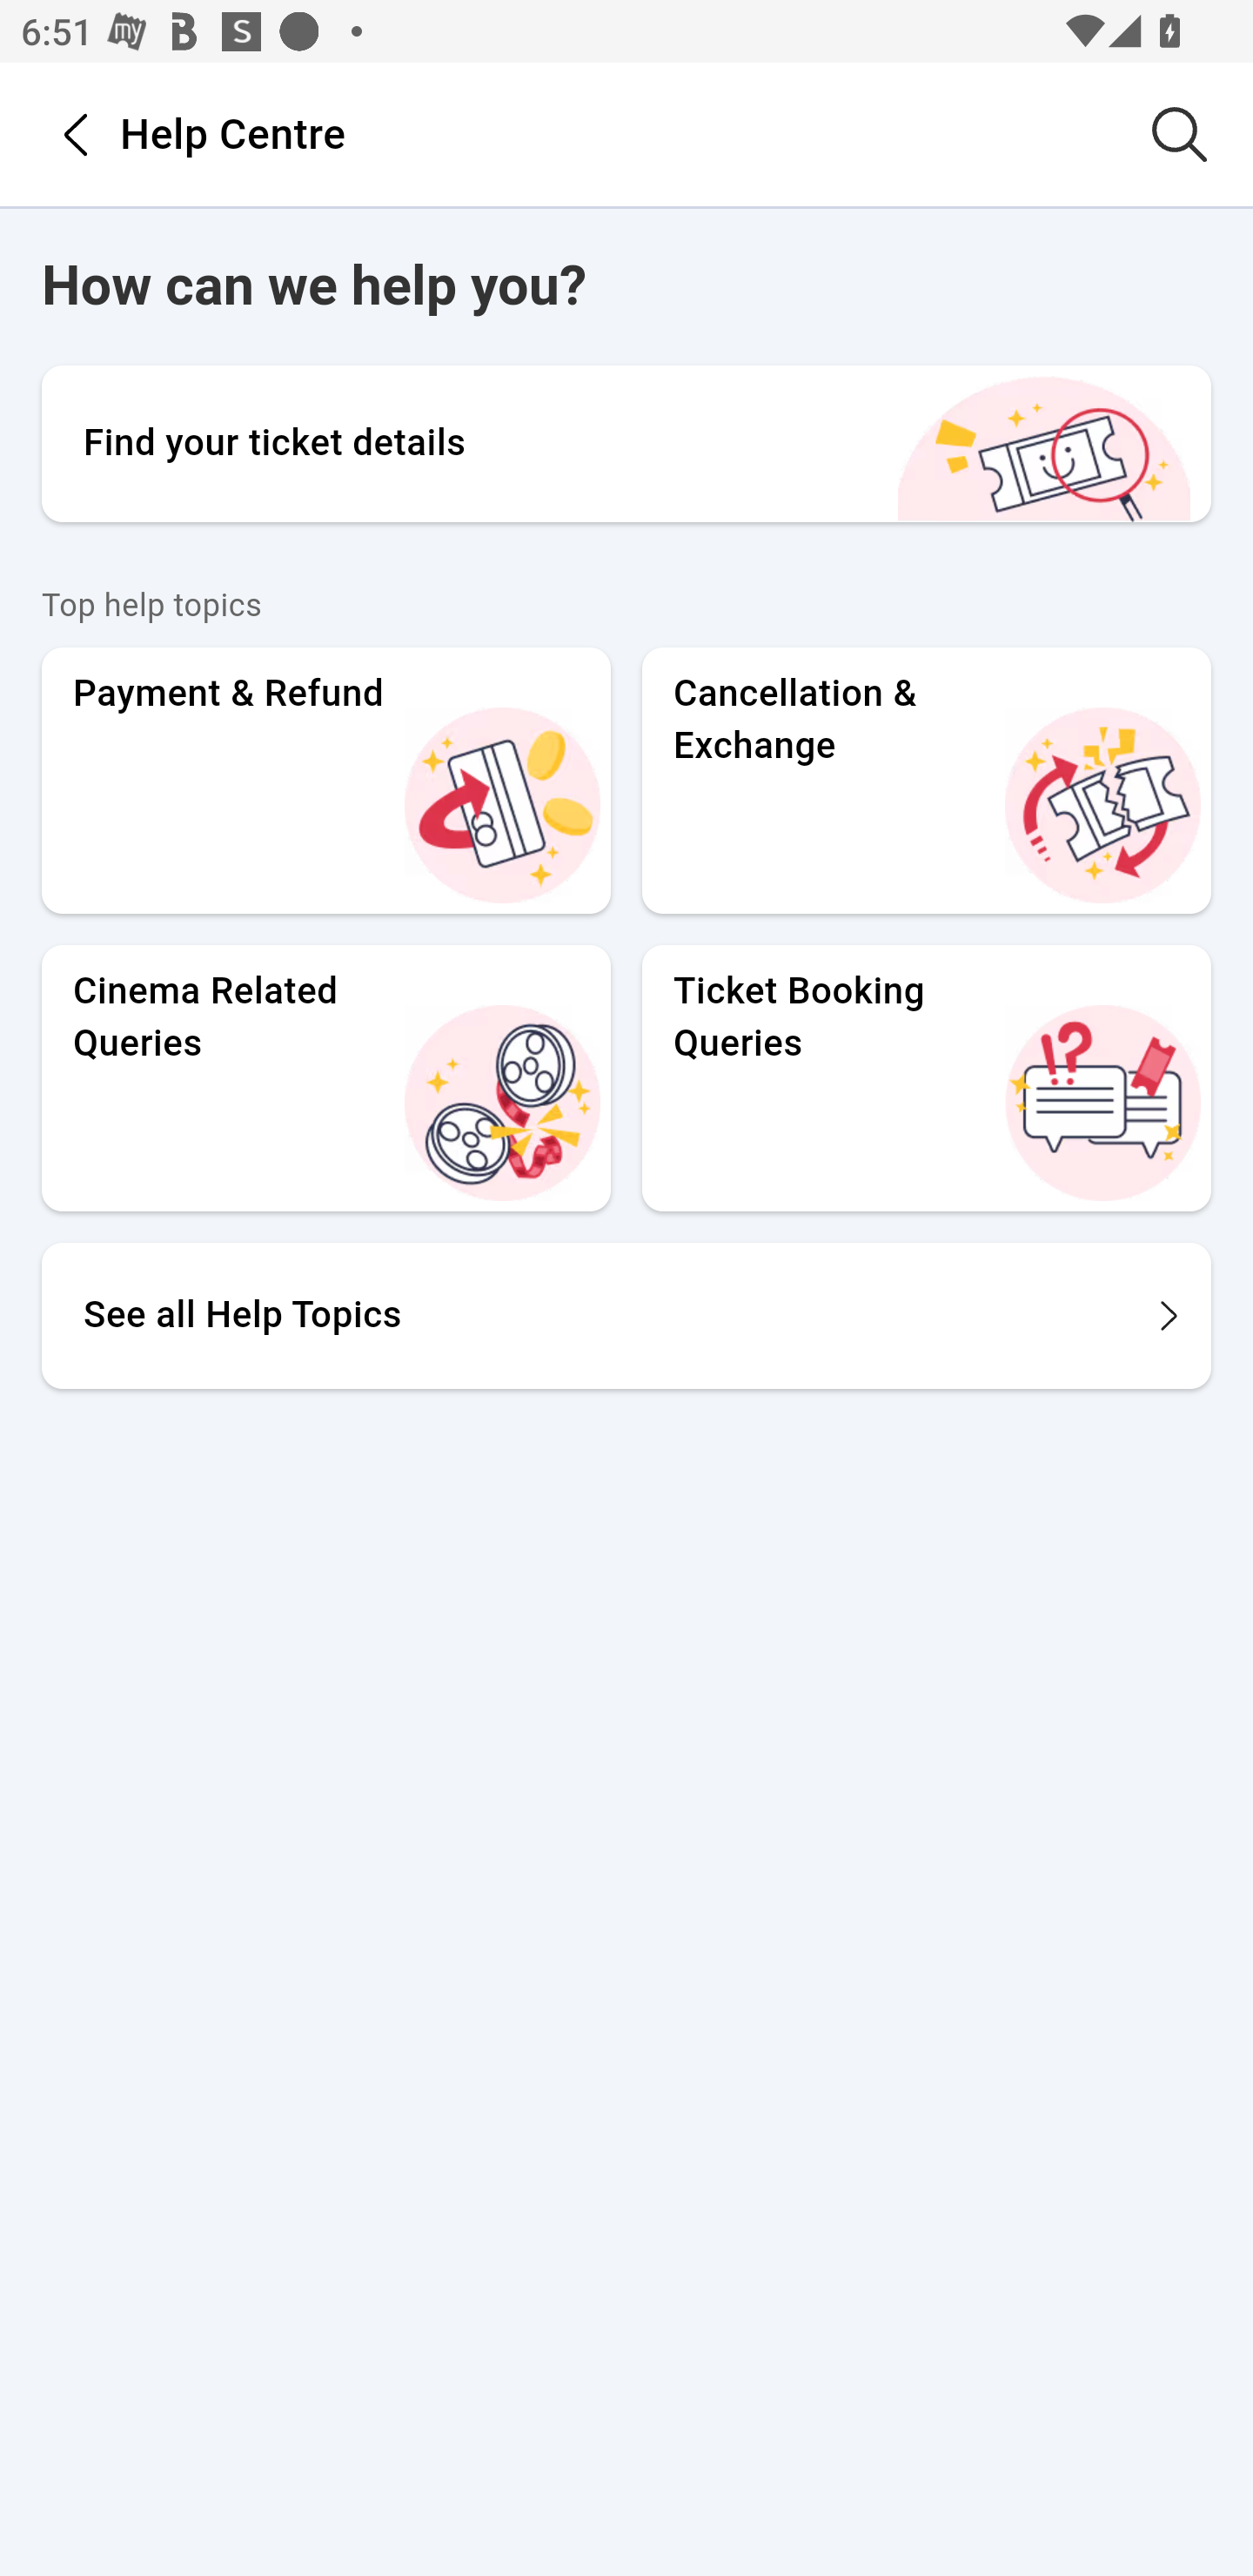 This screenshot has width=1253, height=2576. I want to click on Cancellation & Exchange card, so click(926, 779).